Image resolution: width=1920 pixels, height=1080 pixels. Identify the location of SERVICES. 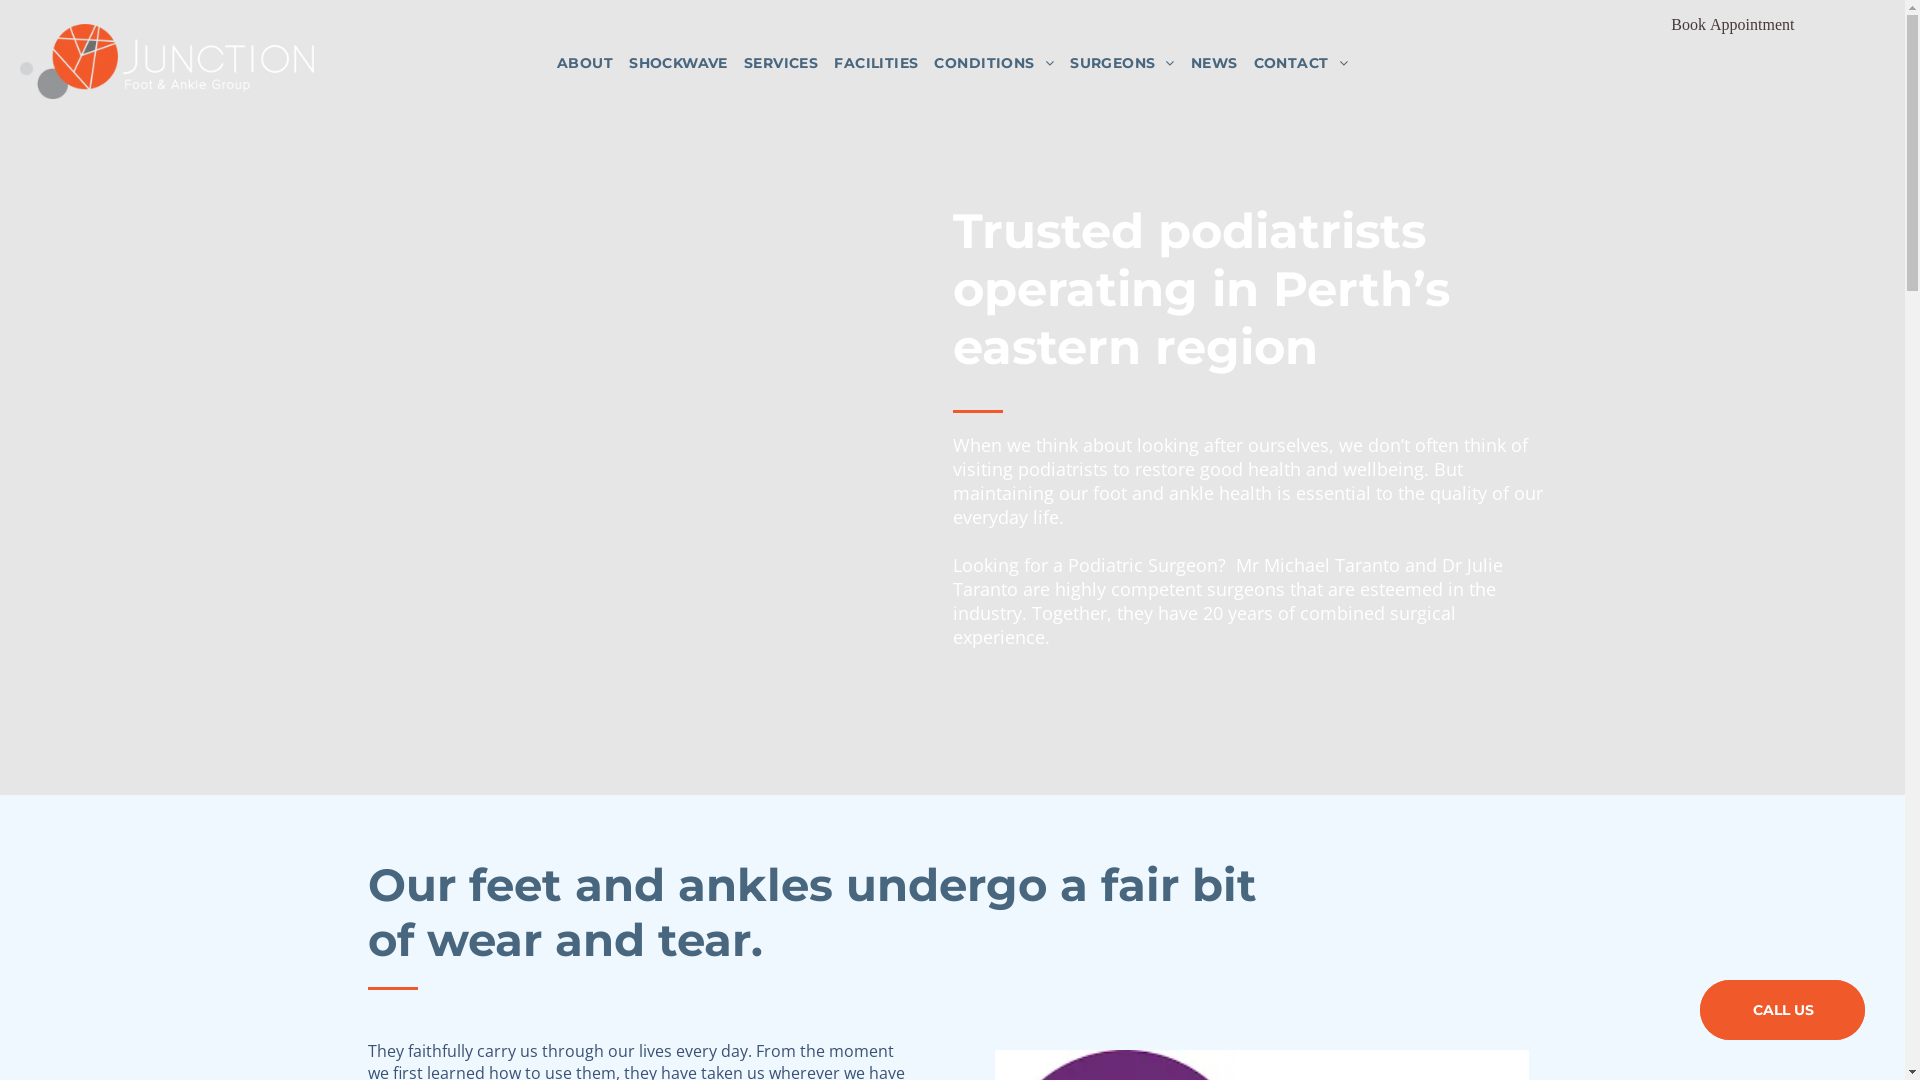
(781, 63).